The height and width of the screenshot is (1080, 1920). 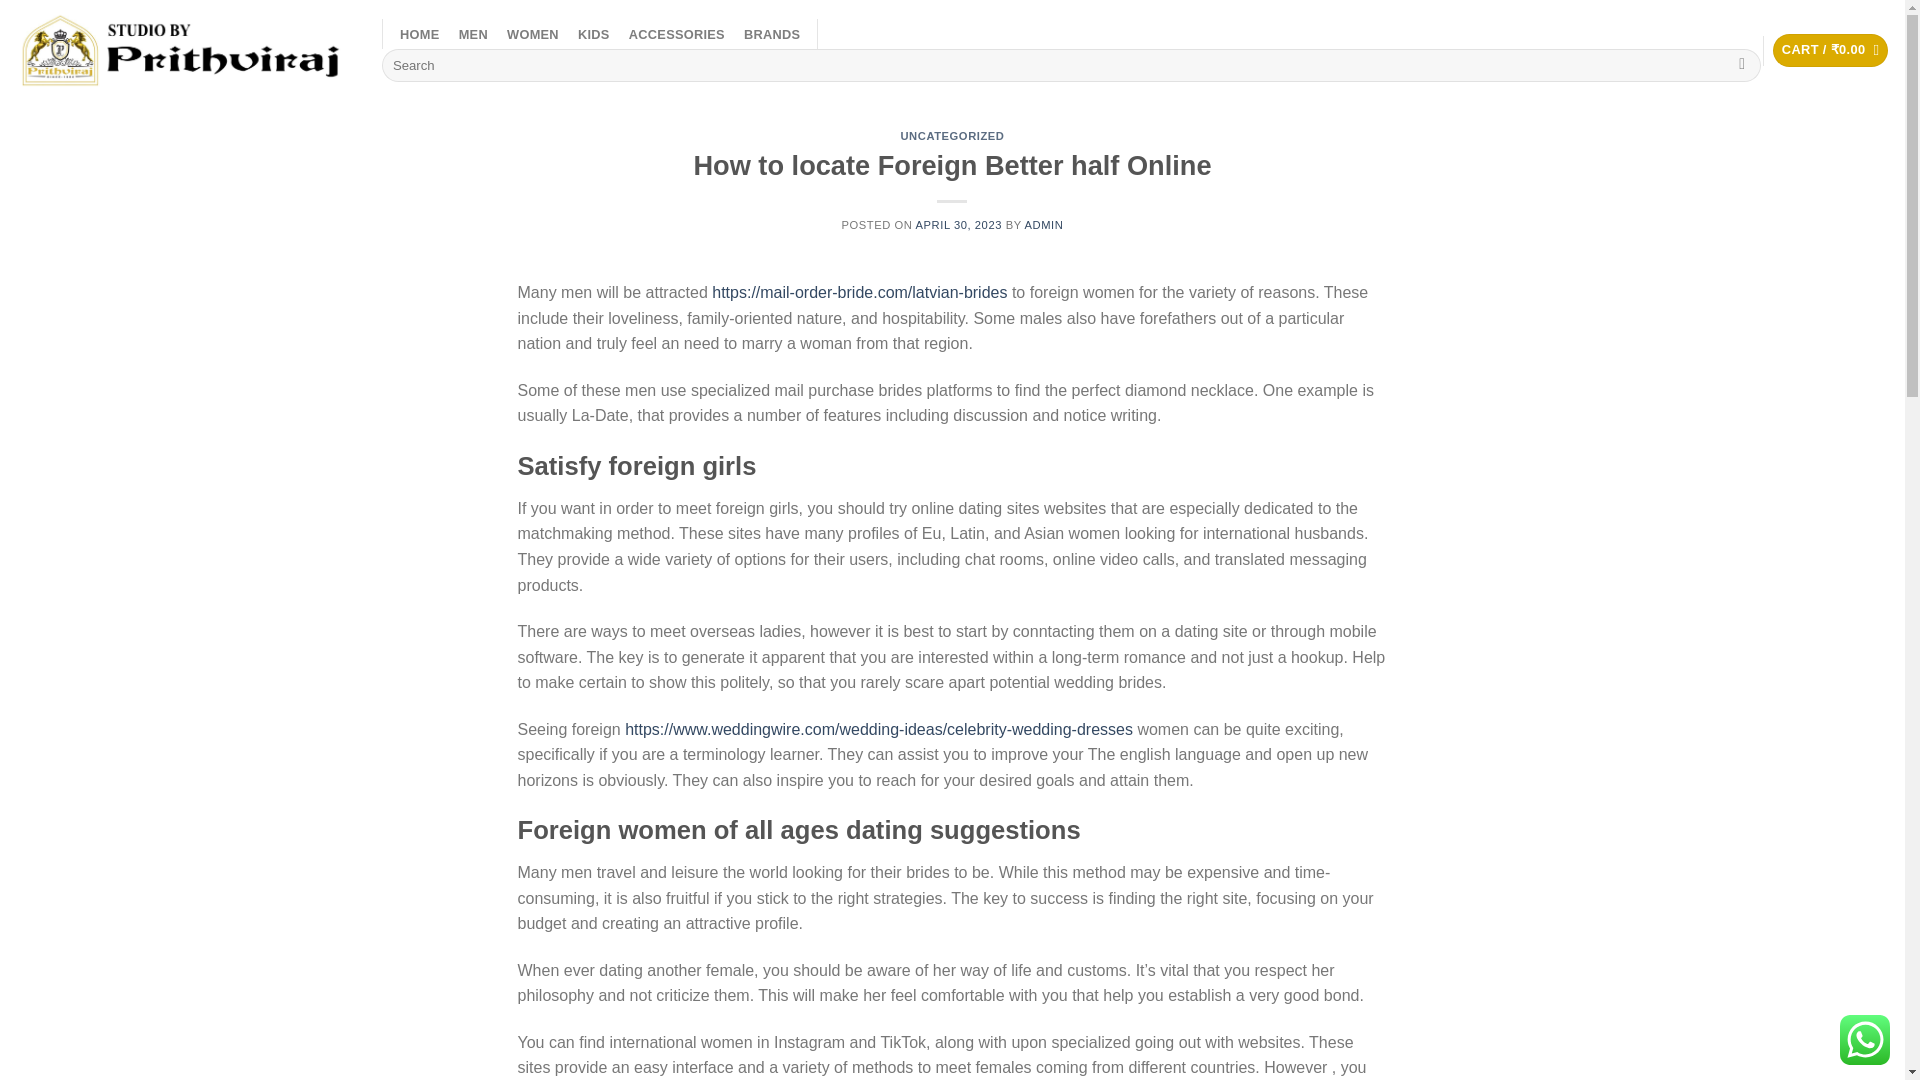 What do you see at coordinates (676, 35) in the screenshot?
I see `ACCESSORIES` at bounding box center [676, 35].